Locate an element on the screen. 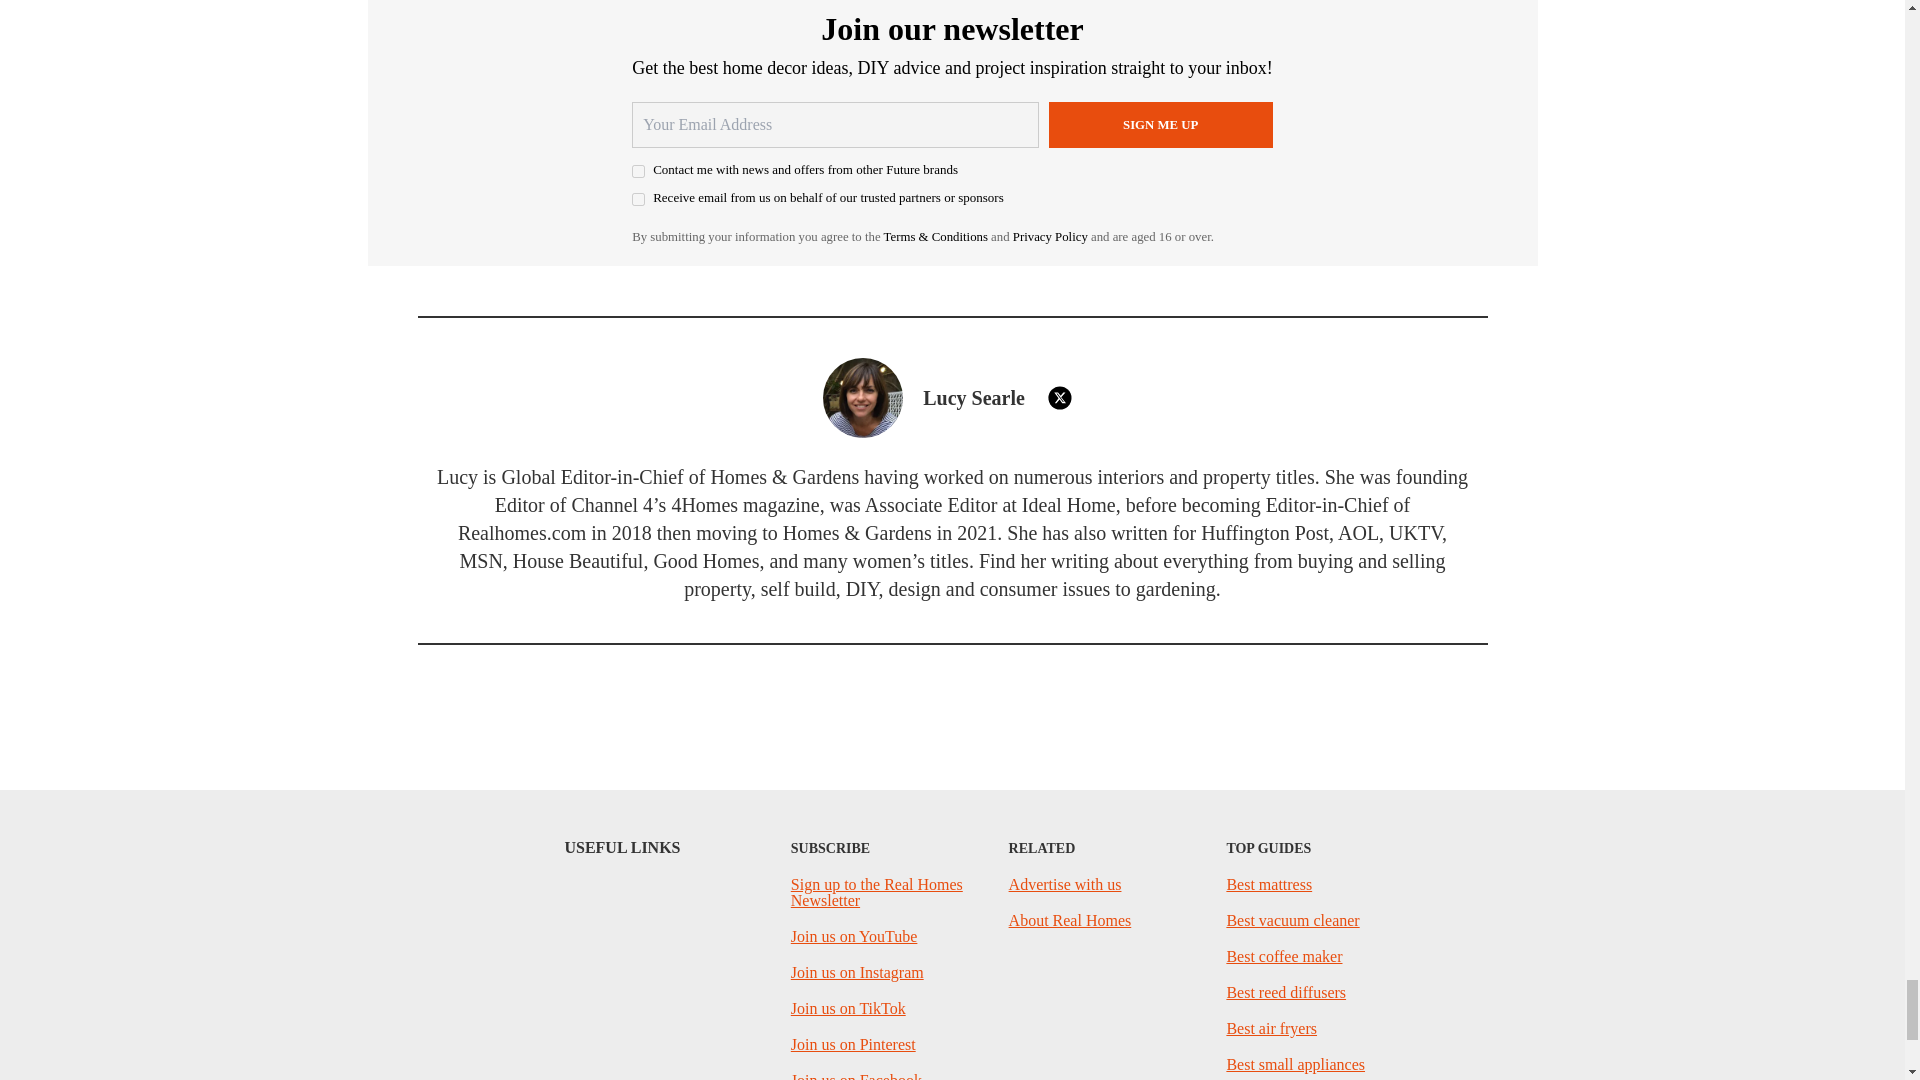 The width and height of the screenshot is (1920, 1080). Sign me up is located at coordinates (1160, 124).